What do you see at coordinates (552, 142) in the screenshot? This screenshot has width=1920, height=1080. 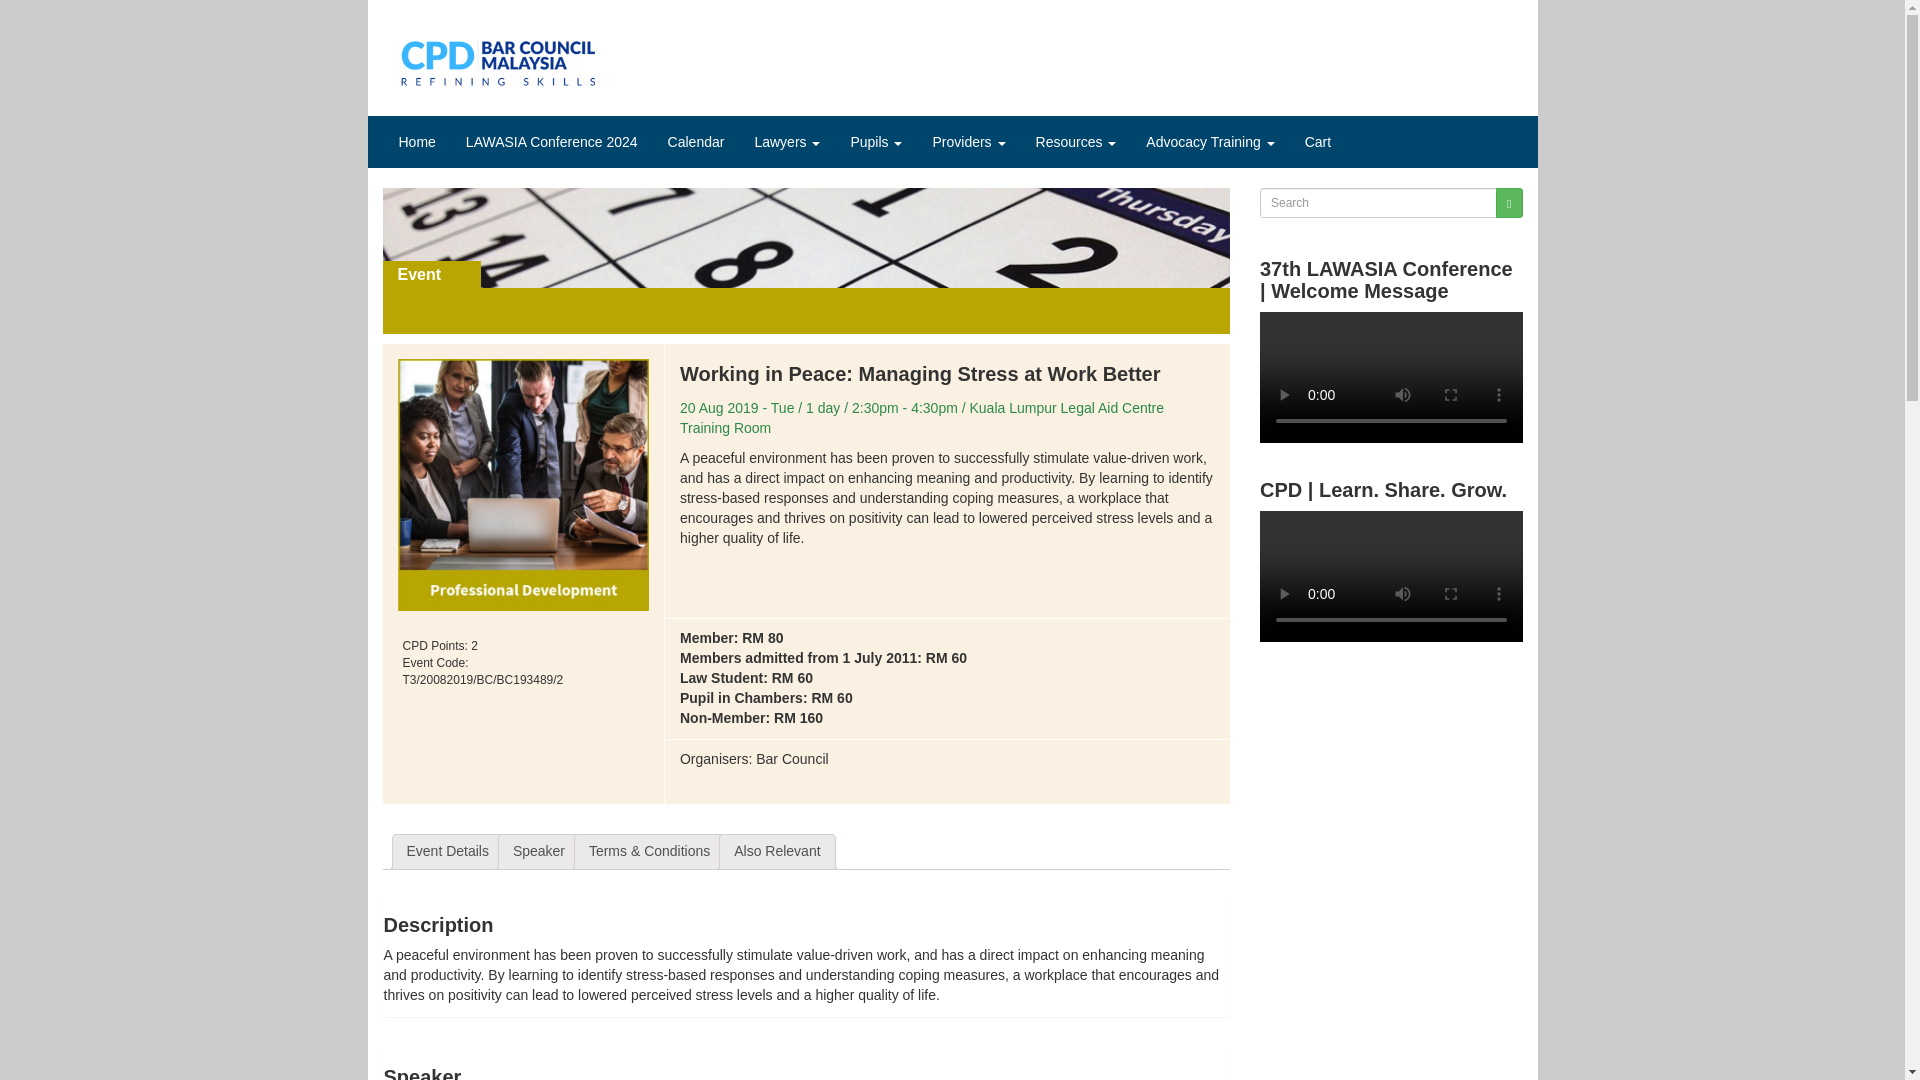 I see `LAWASIA Conference 2024` at bounding box center [552, 142].